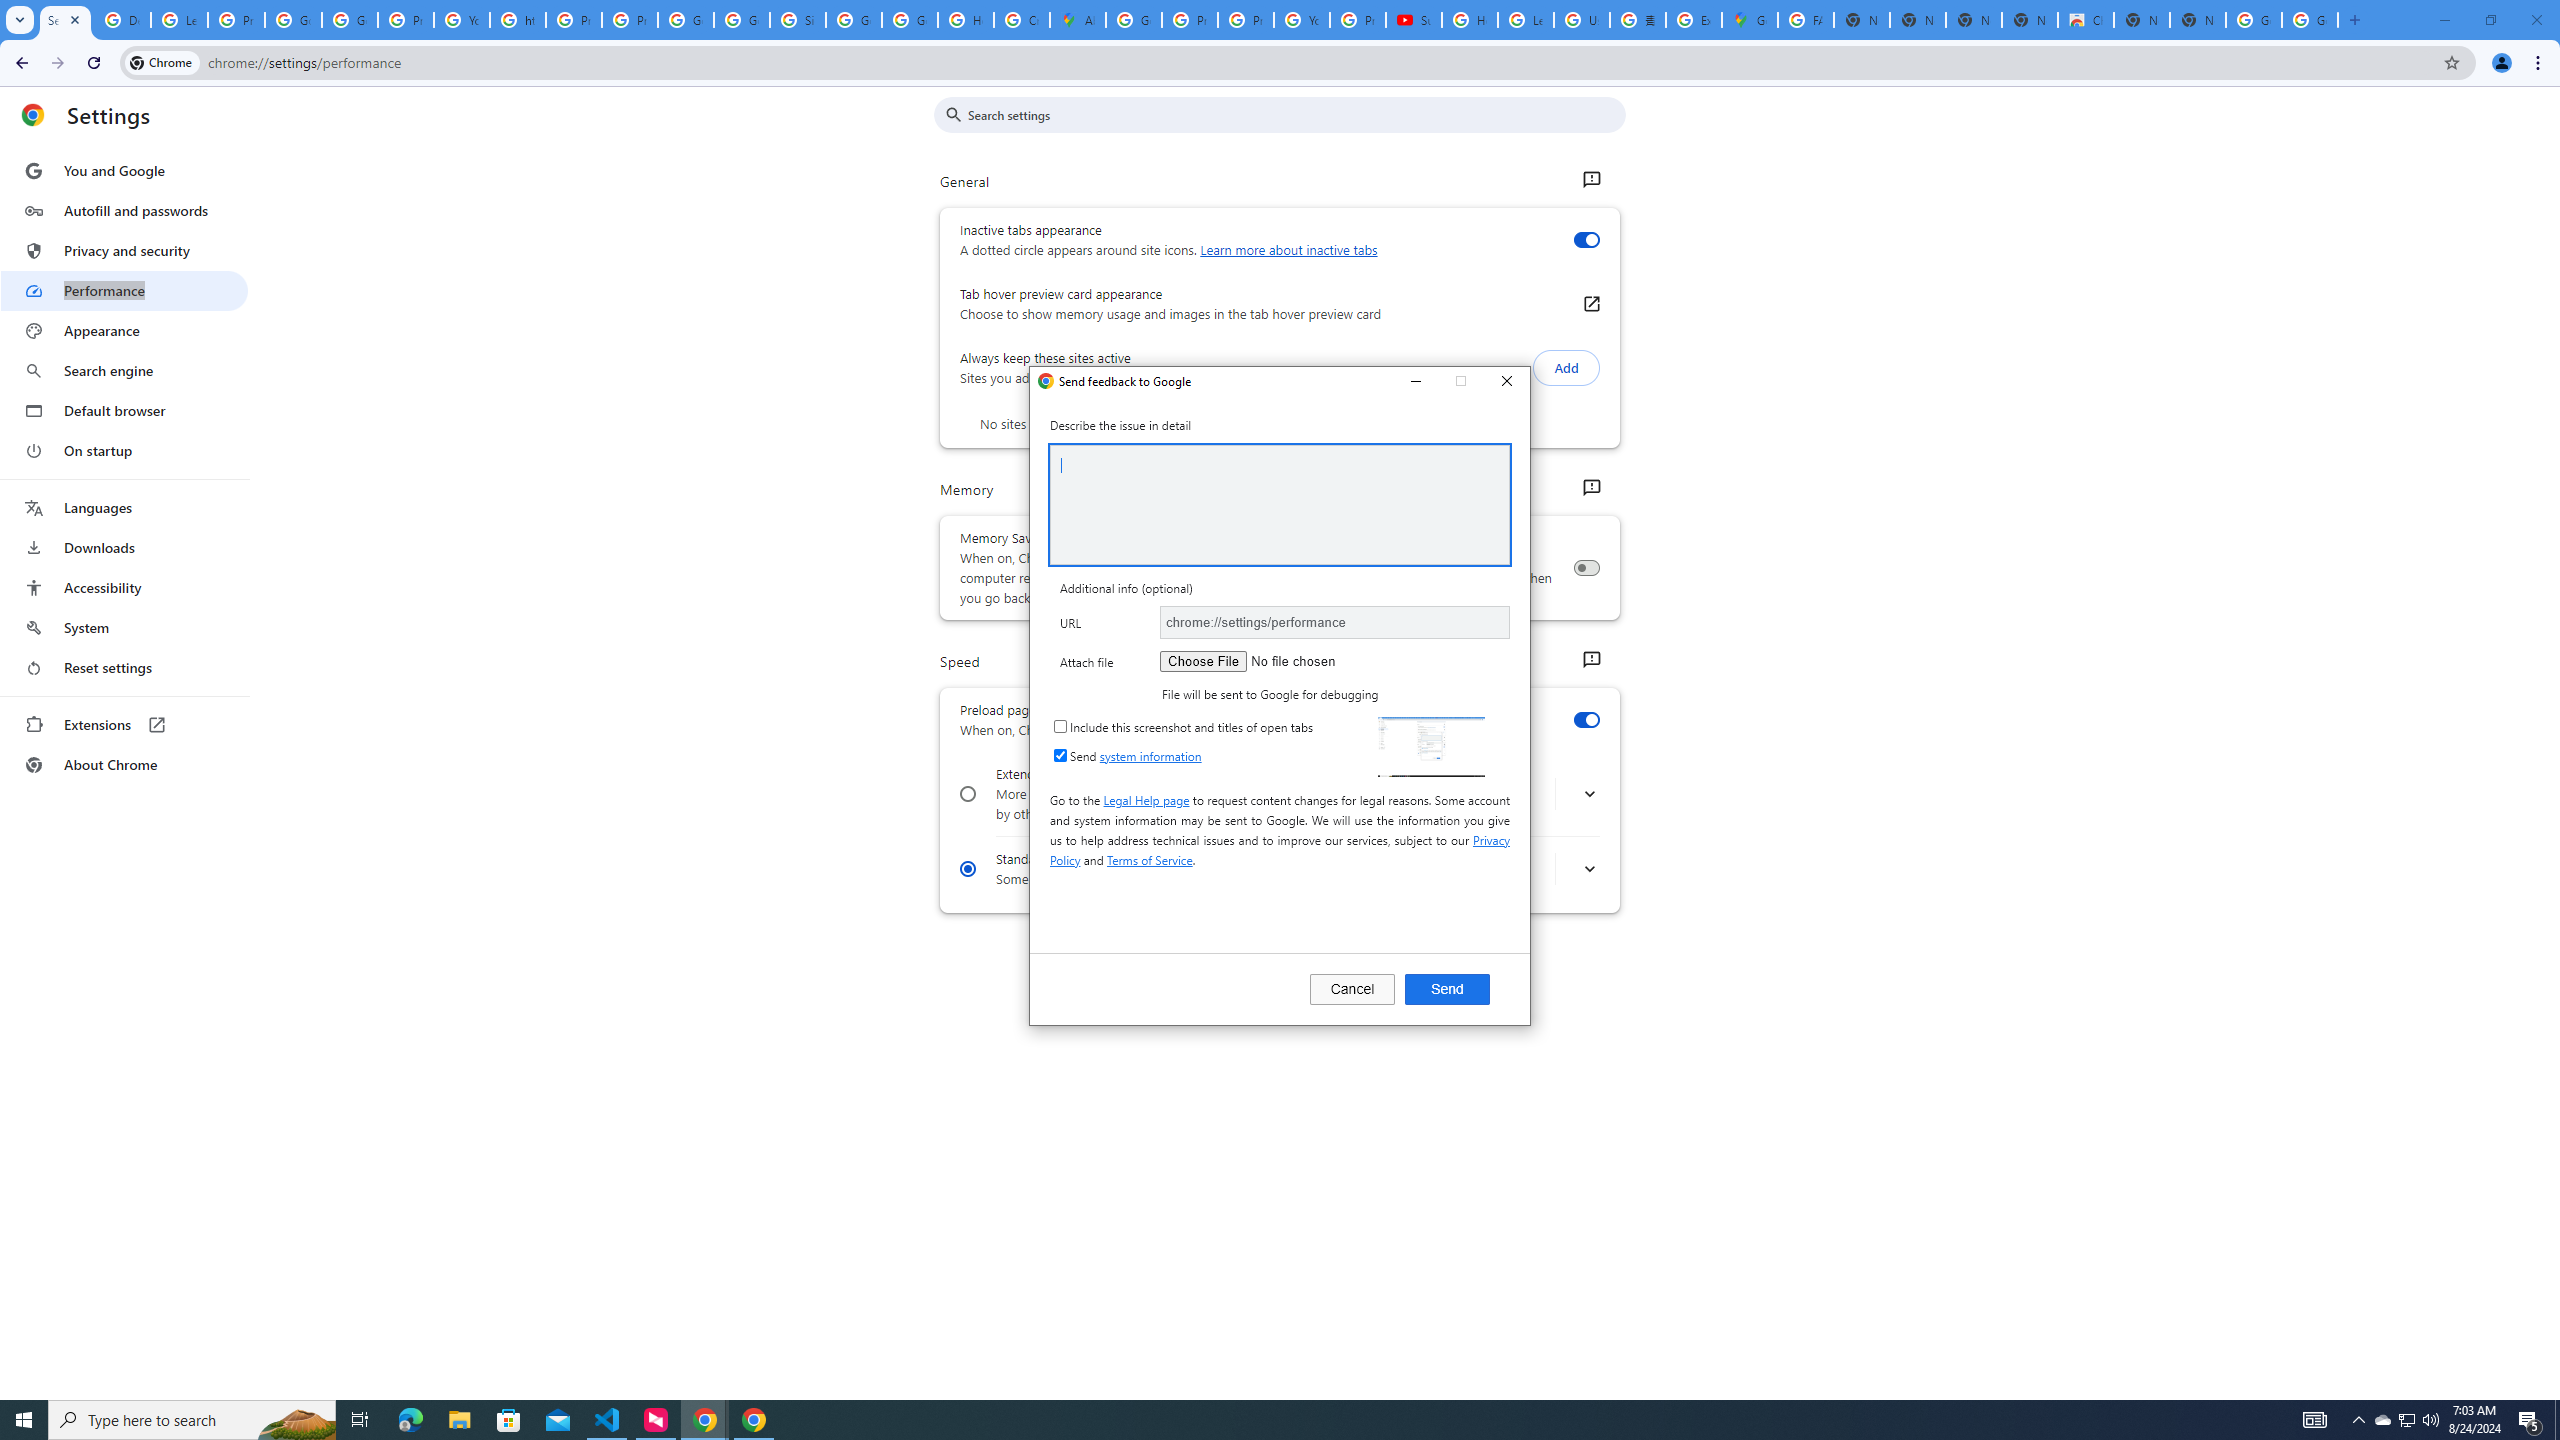 The height and width of the screenshot is (1440, 2560). I want to click on Privacy Help Center - Policies Help, so click(1189, 20).